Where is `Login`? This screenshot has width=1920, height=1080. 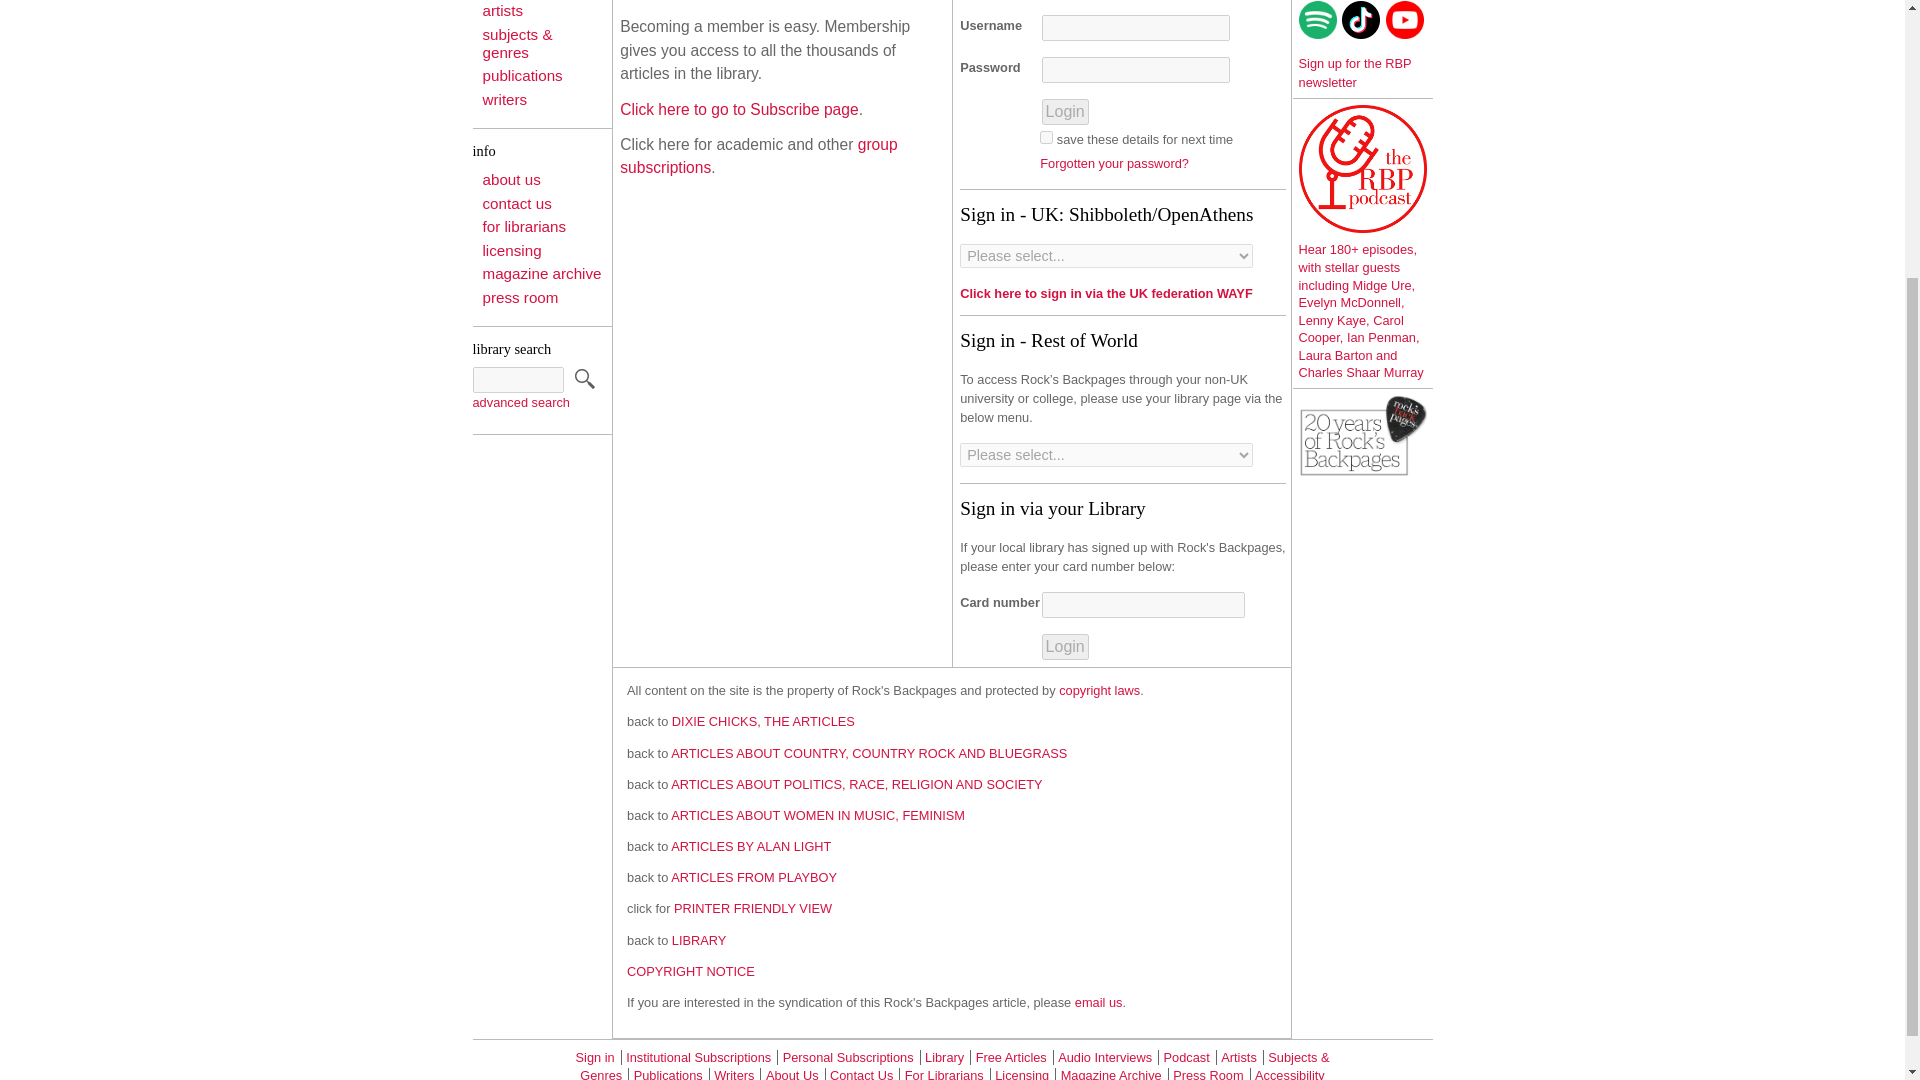 Login is located at coordinates (1065, 112).